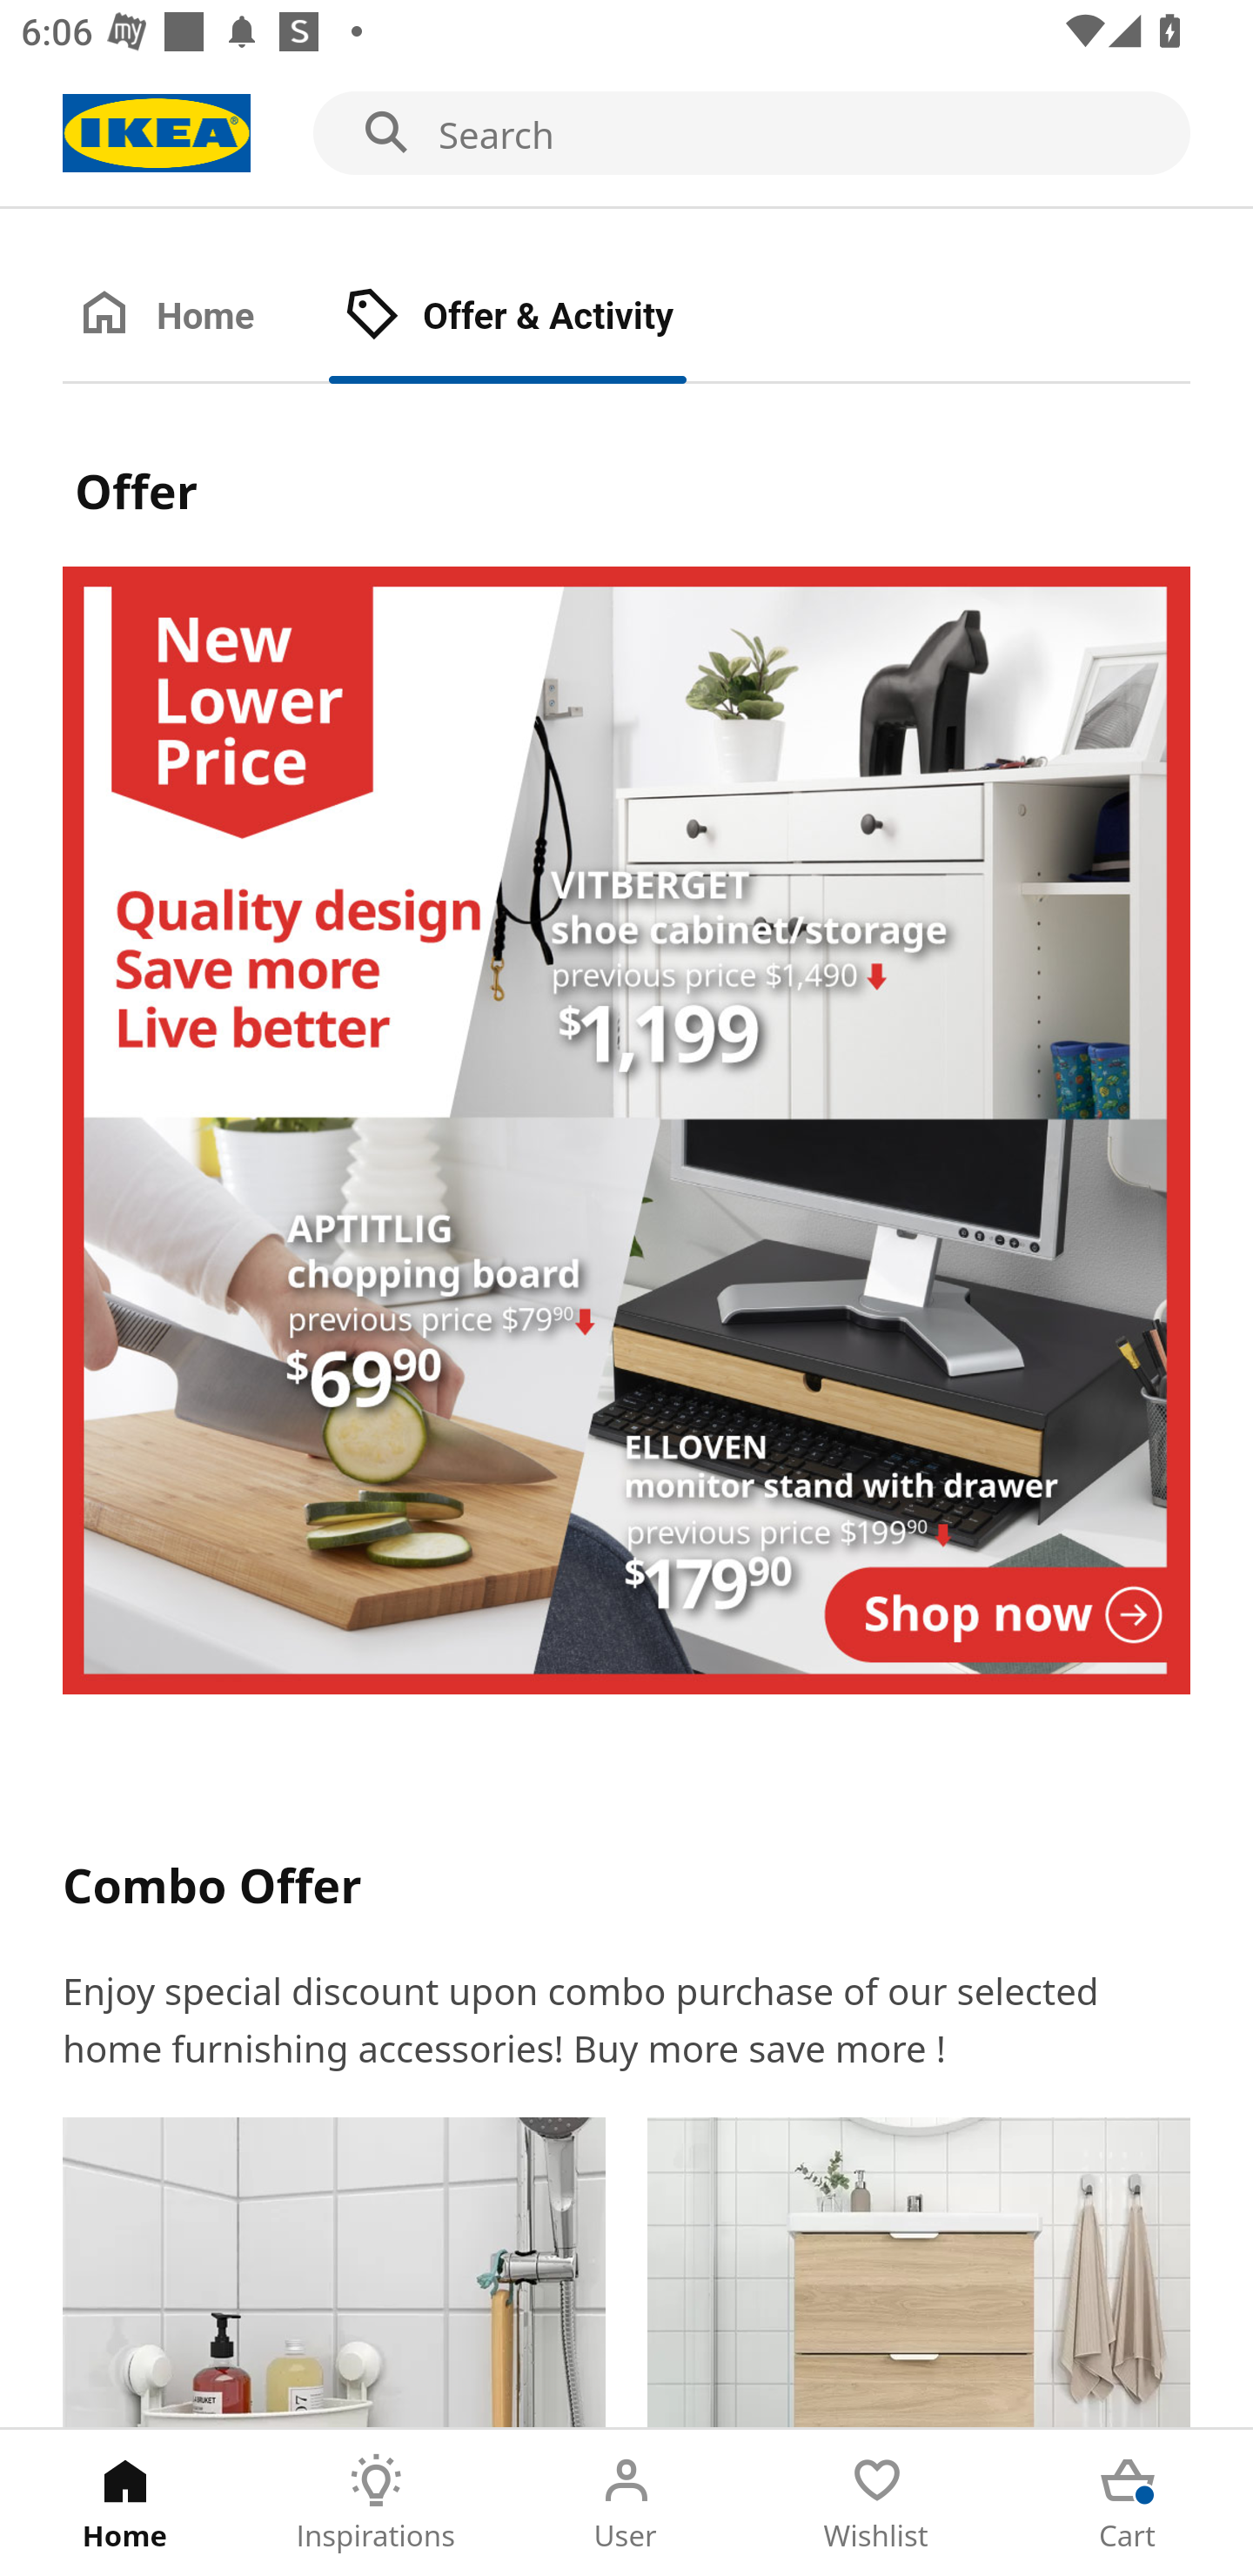 Image resolution: width=1253 pixels, height=2576 pixels. I want to click on Offer & Activity
Tab 2 of 2, so click(539, 317).